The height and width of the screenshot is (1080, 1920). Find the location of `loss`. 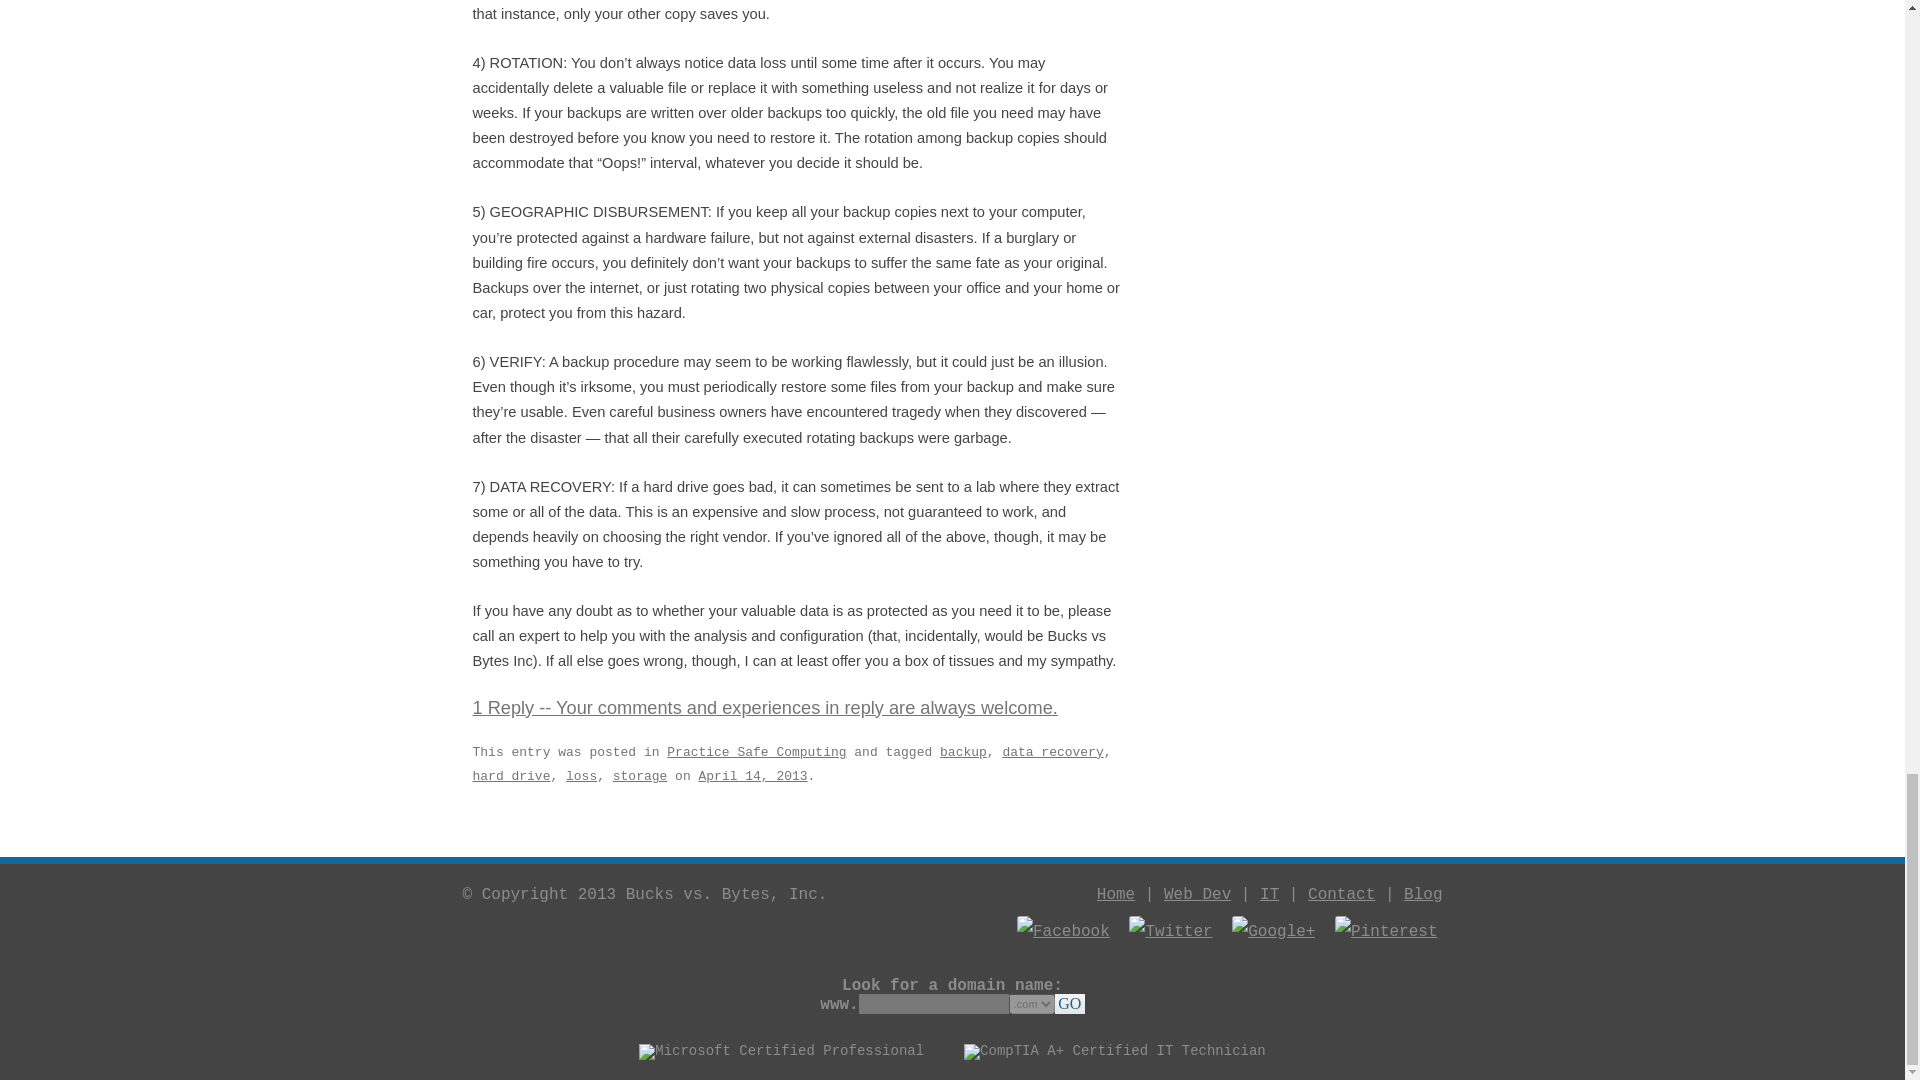

loss is located at coordinates (582, 776).